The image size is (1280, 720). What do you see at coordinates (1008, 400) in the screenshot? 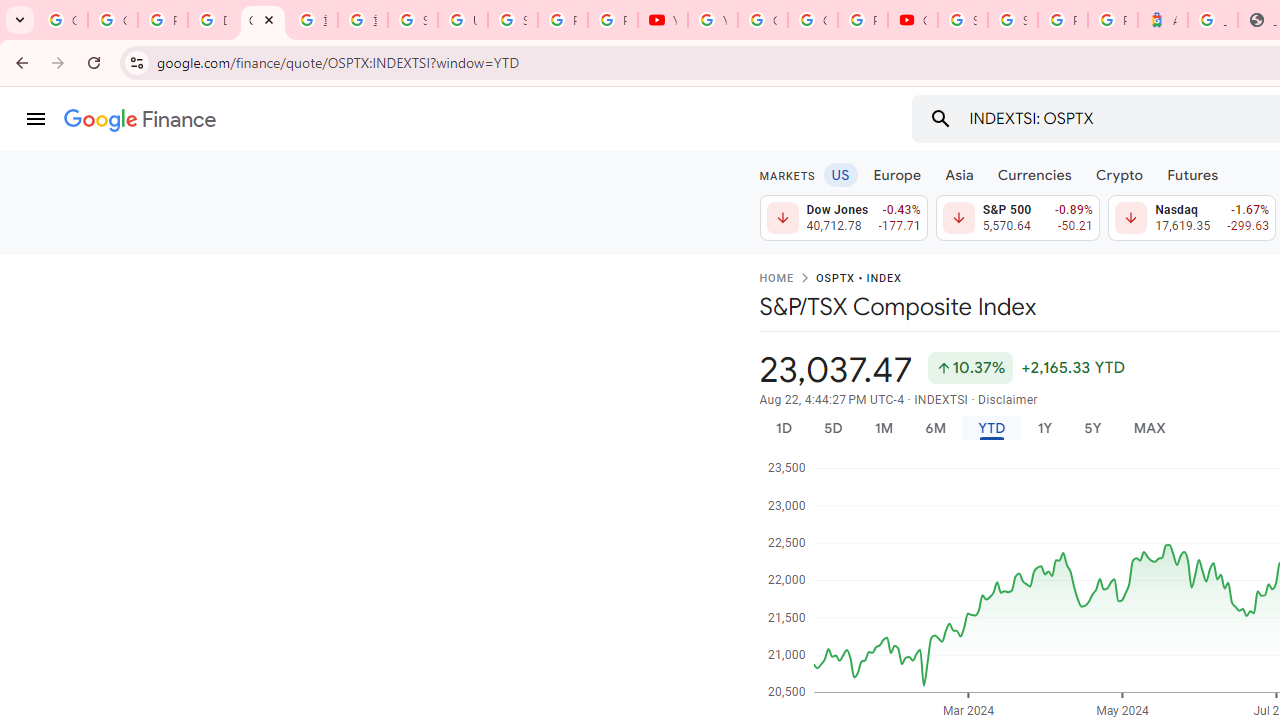
I see `Disclaimer` at bounding box center [1008, 400].